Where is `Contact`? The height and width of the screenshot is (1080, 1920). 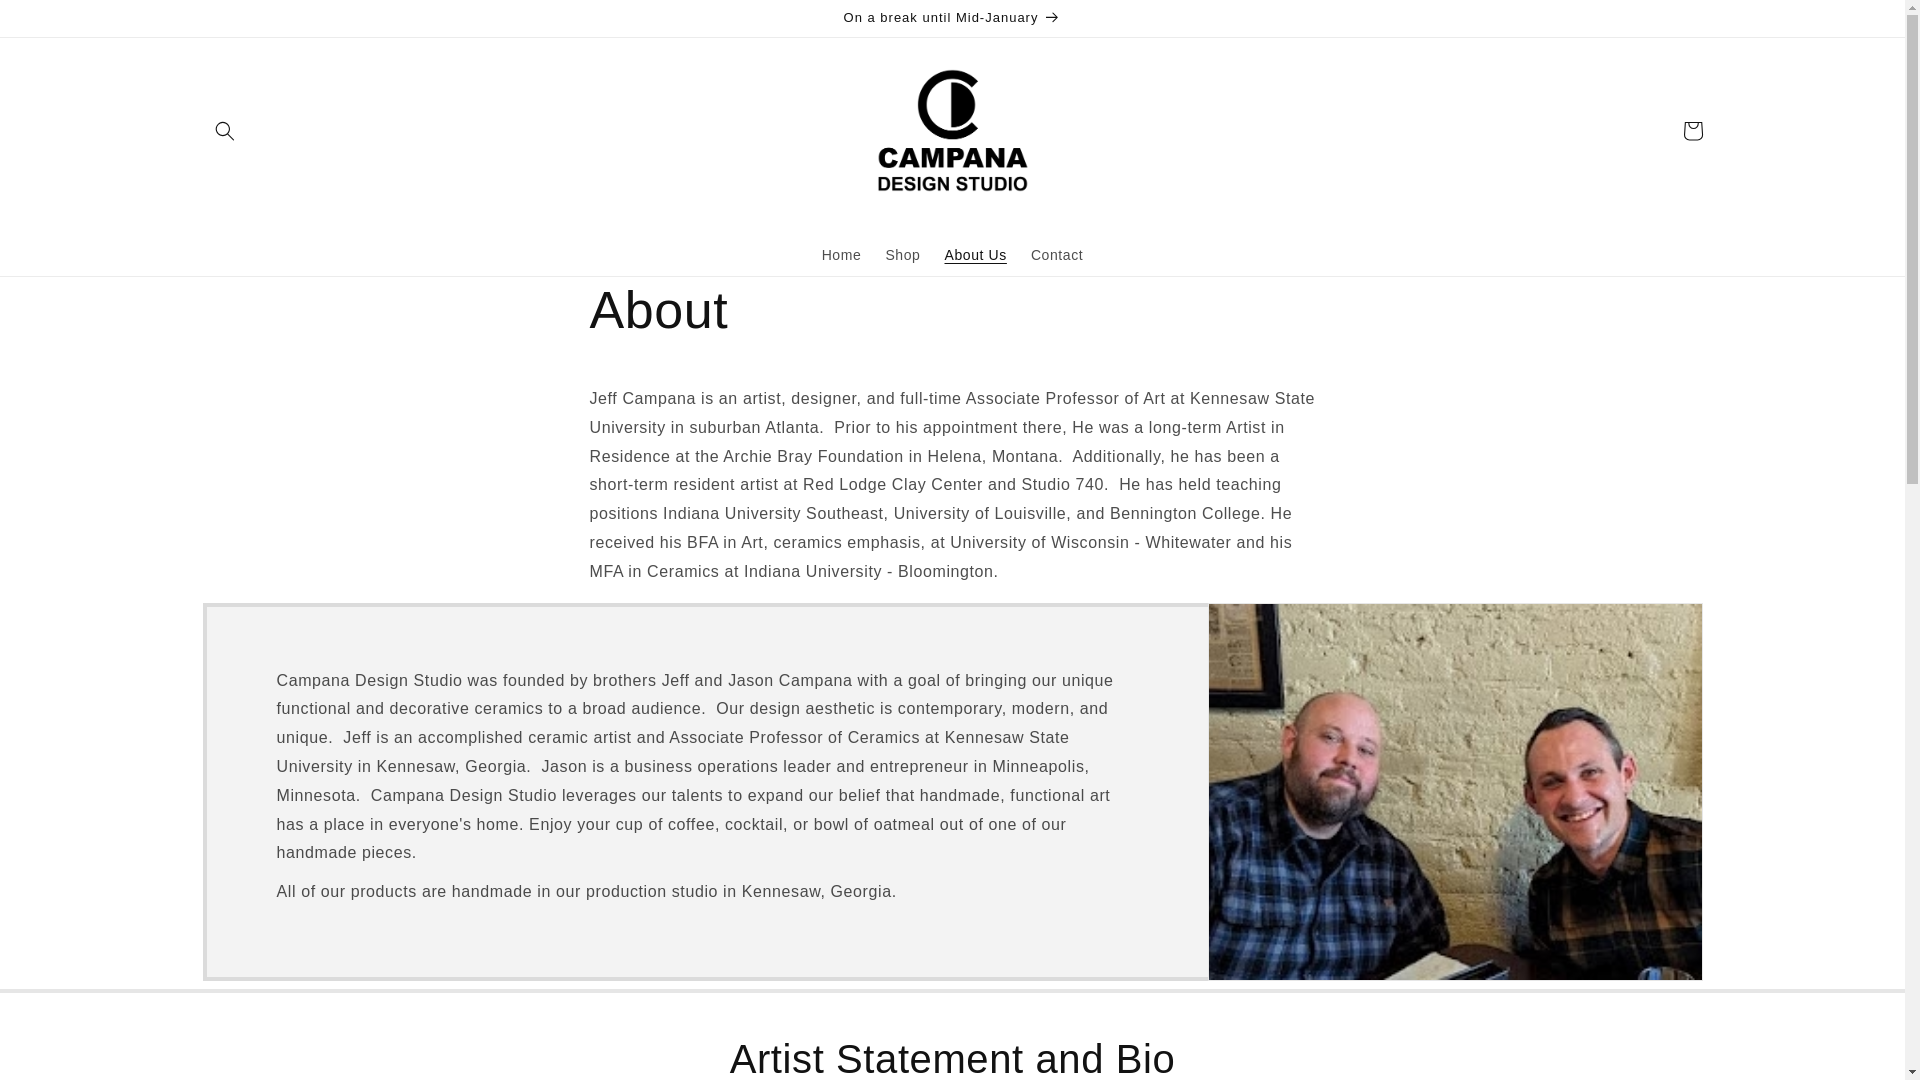 Contact is located at coordinates (1056, 255).